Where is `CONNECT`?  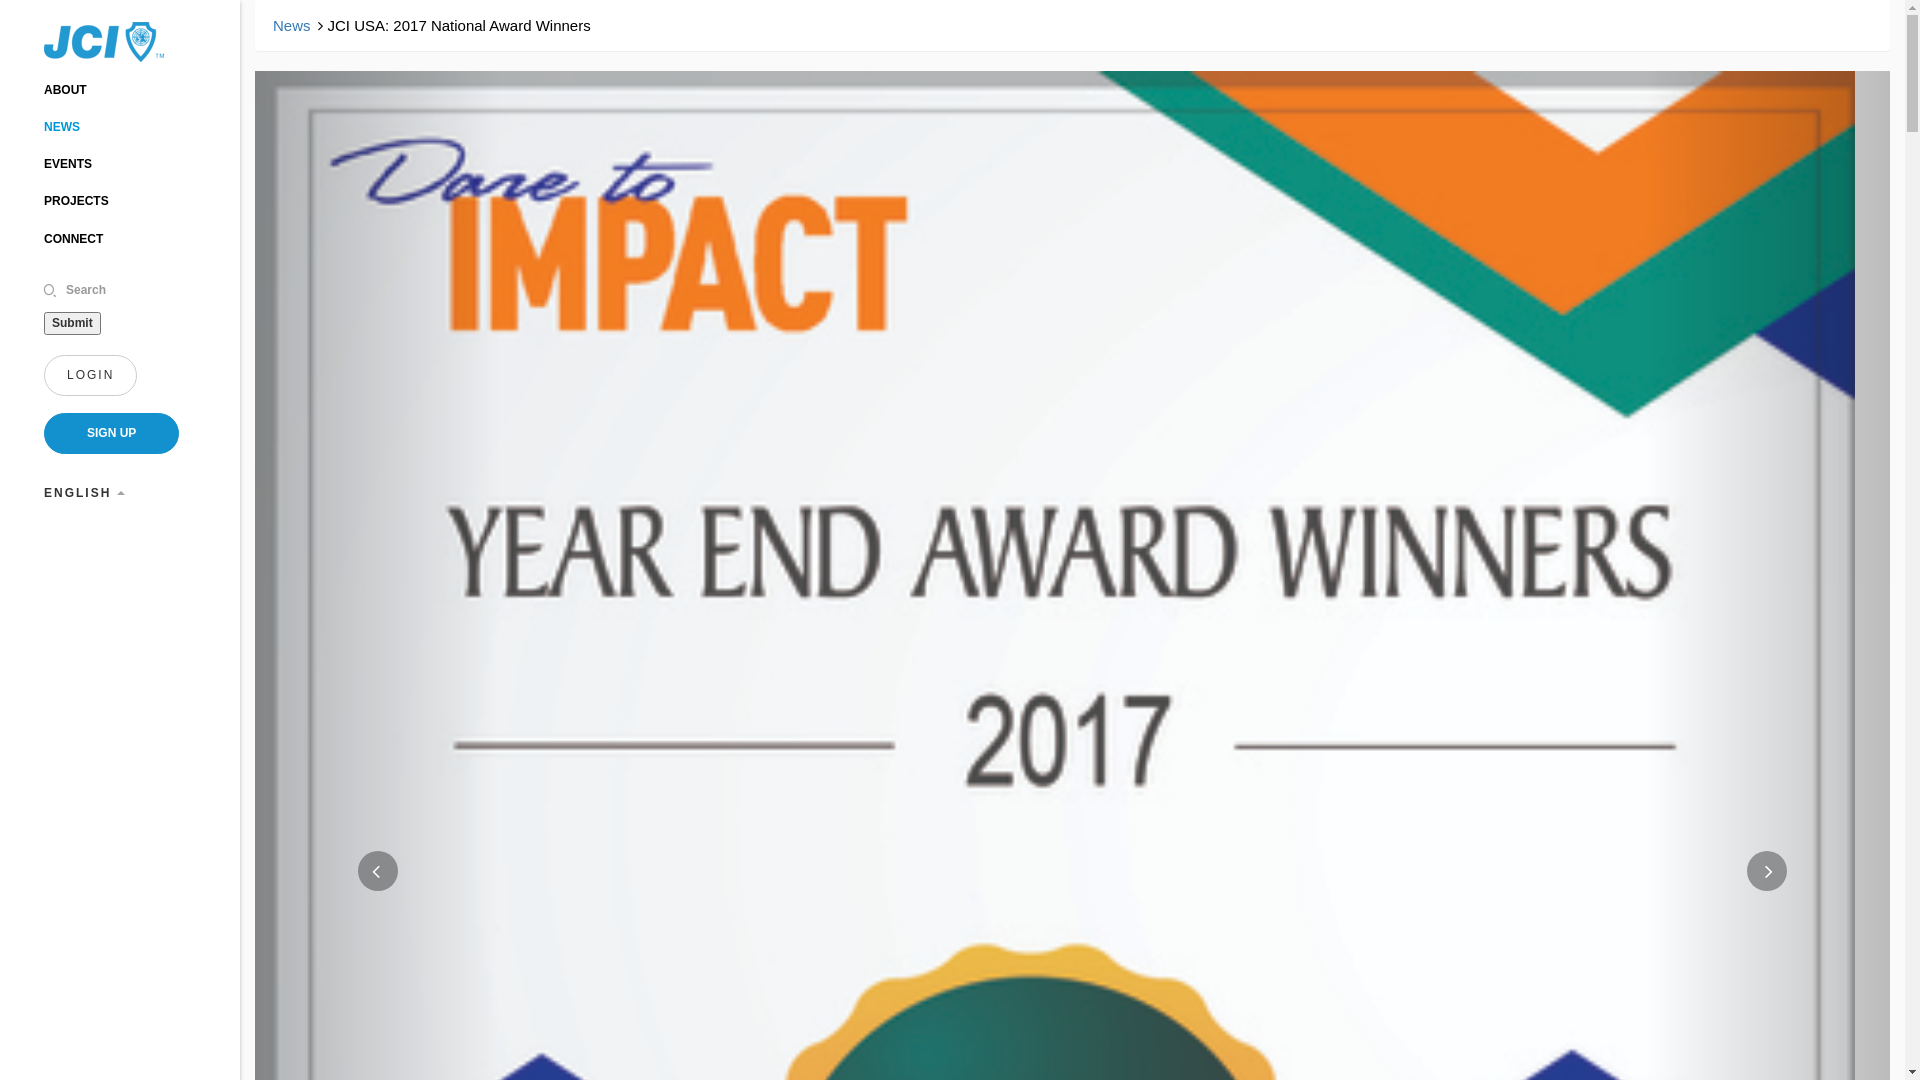
CONNECT is located at coordinates (74, 239).